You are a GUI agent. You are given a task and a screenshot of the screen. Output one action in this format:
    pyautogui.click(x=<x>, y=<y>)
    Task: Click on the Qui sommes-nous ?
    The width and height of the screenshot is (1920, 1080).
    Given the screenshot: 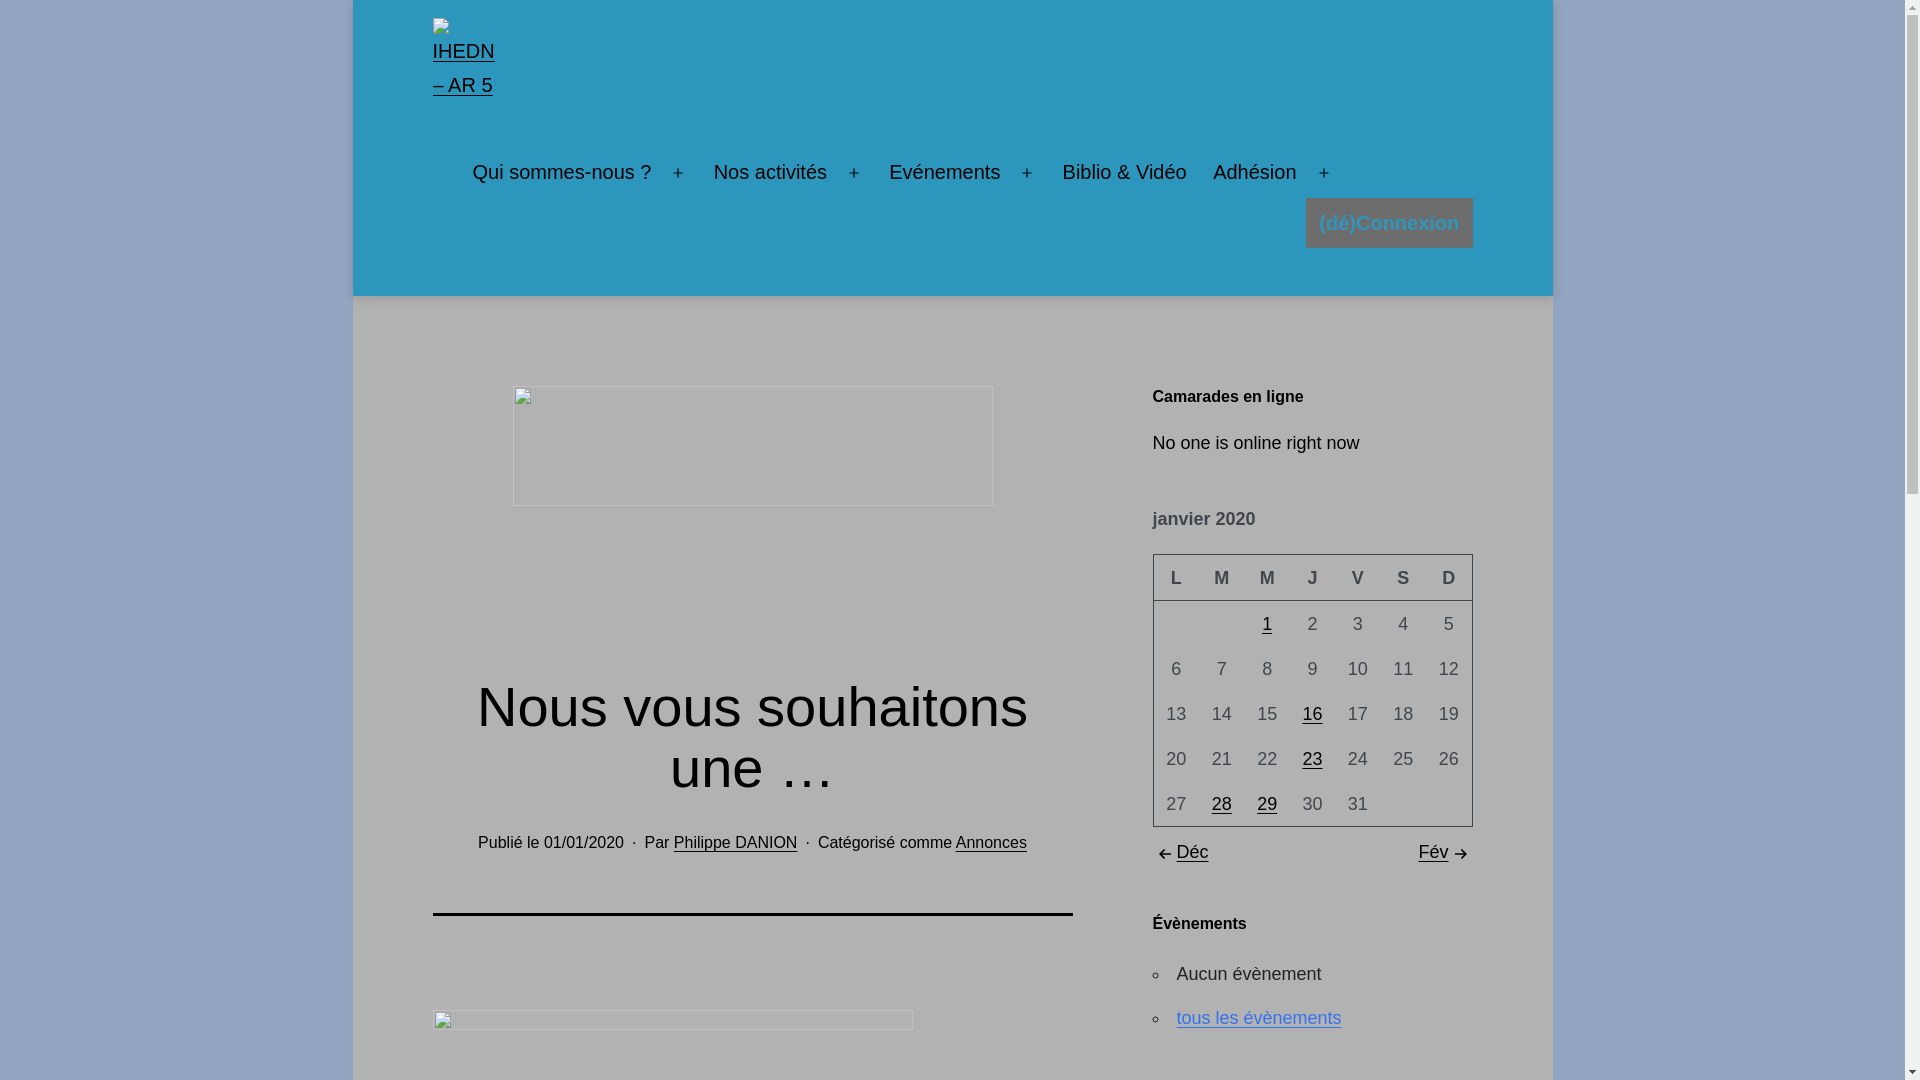 What is the action you would take?
    pyautogui.click(x=562, y=173)
    